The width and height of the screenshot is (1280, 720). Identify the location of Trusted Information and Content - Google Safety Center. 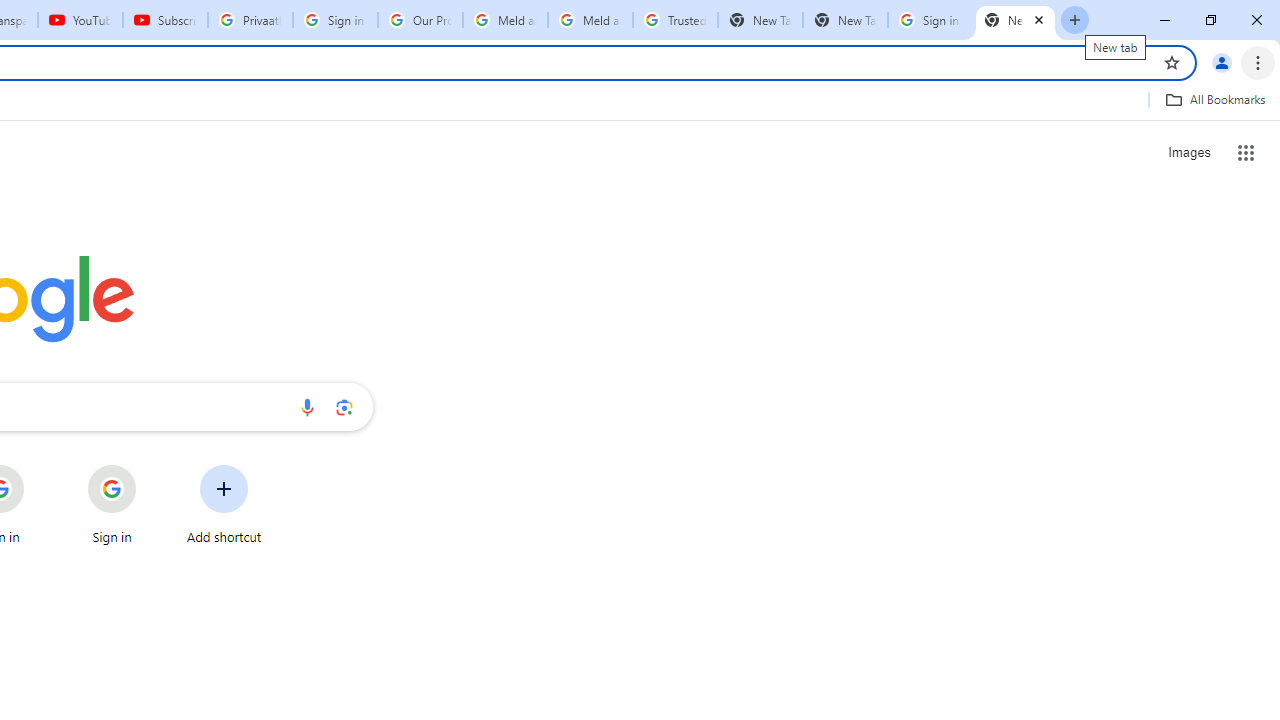
(676, 20).